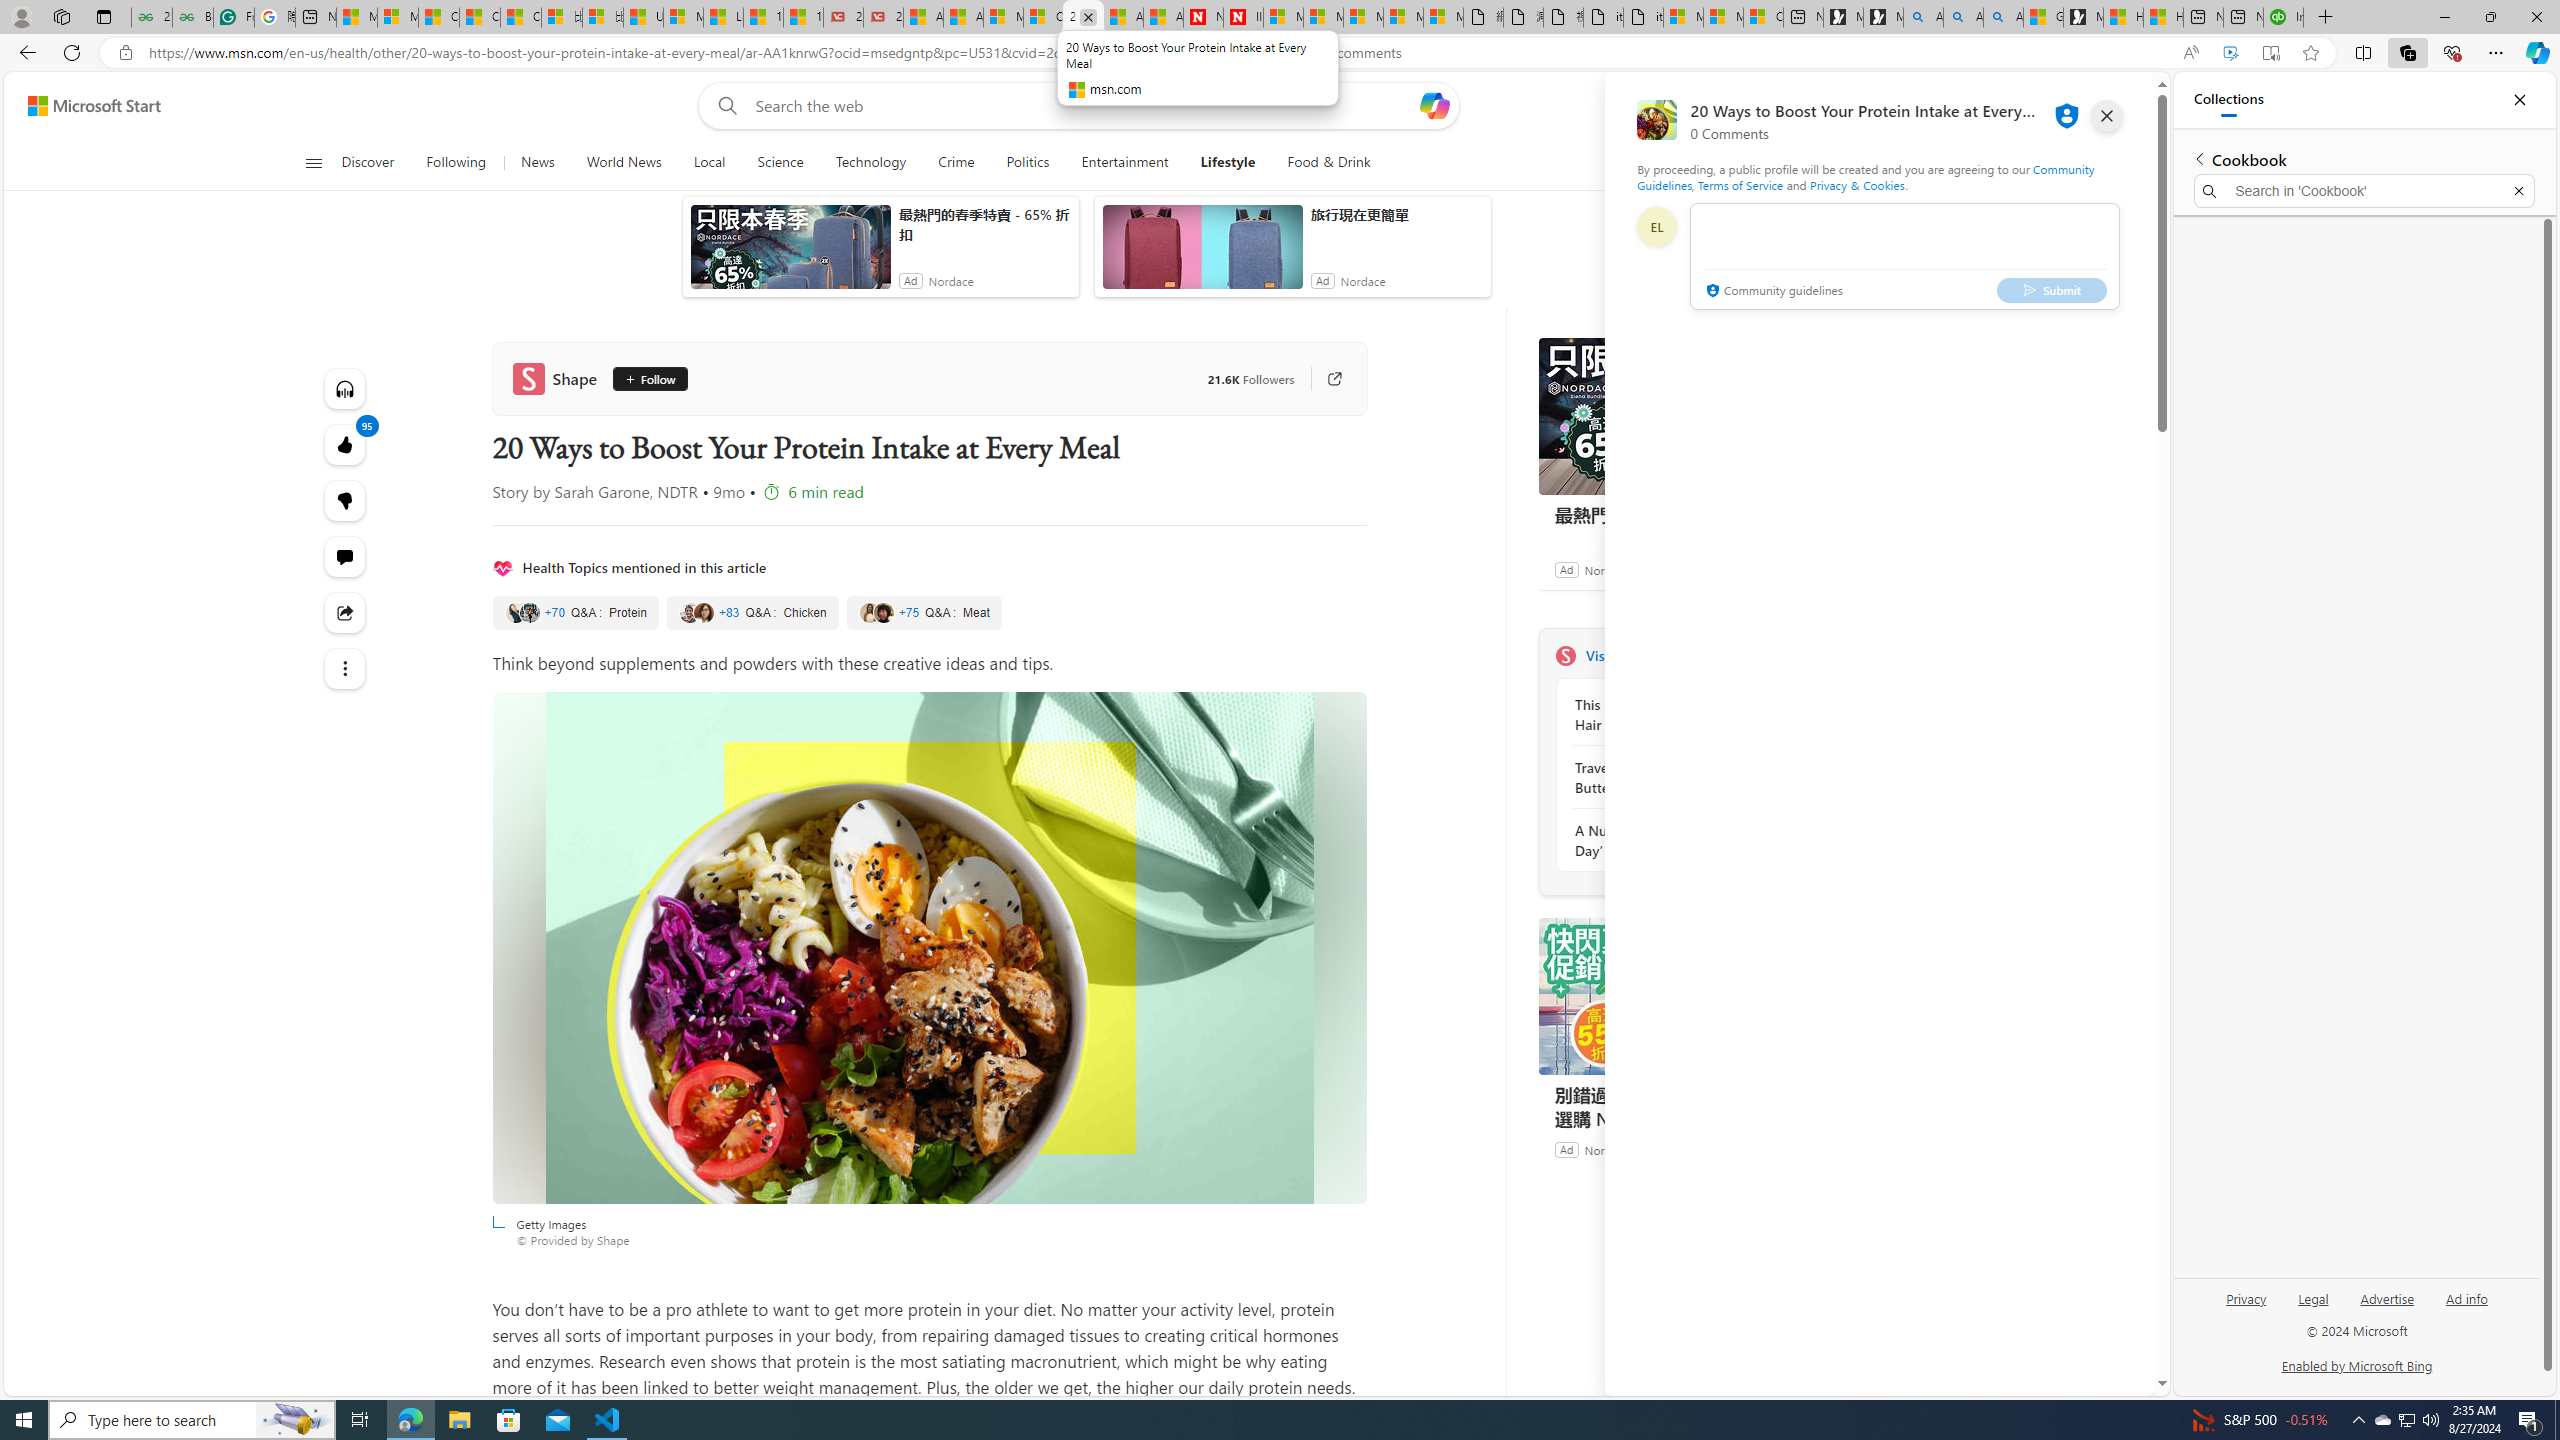 The width and height of the screenshot is (2560, 1440). Describe the element at coordinates (313, 163) in the screenshot. I see `Class: button-glyph` at that location.